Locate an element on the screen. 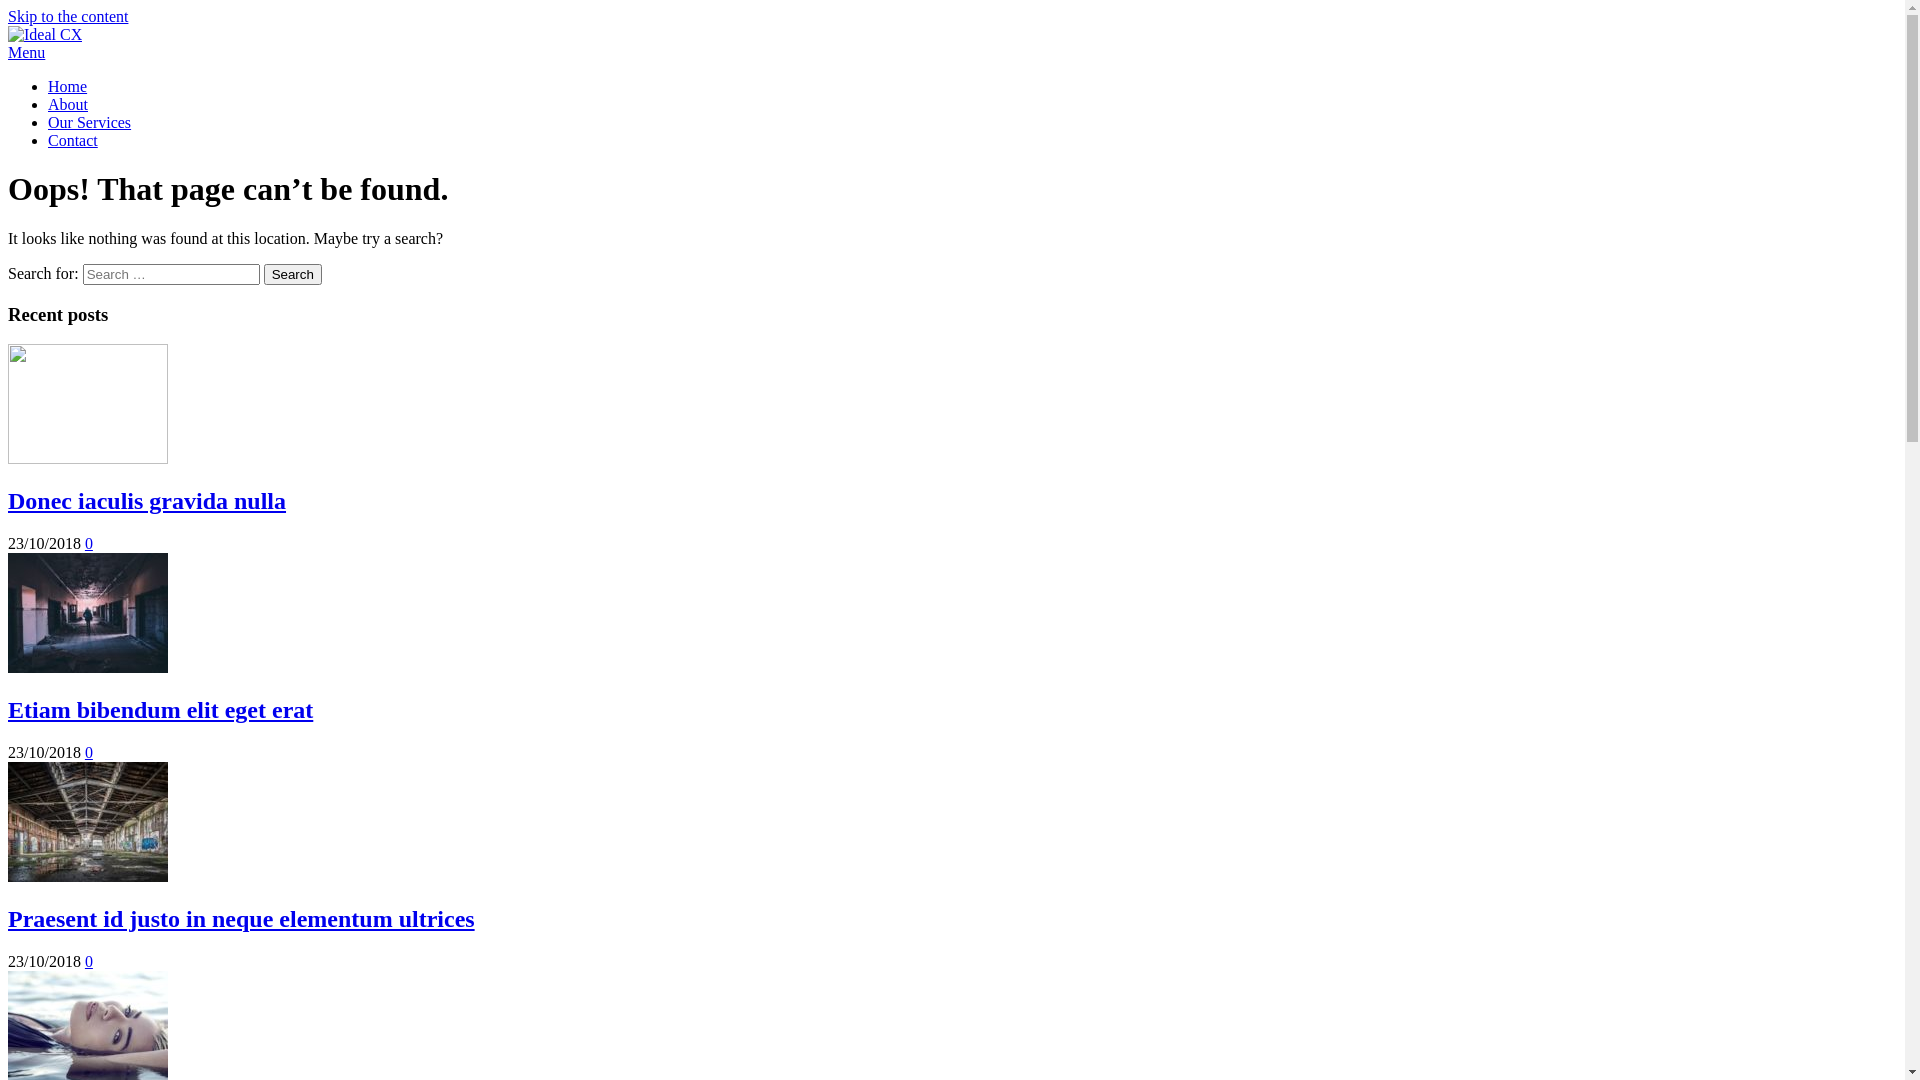 The height and width of the screenshot is (1080, 1920). Praesent id justo in neque elementum ultrices is located at coordinates (242, 919).